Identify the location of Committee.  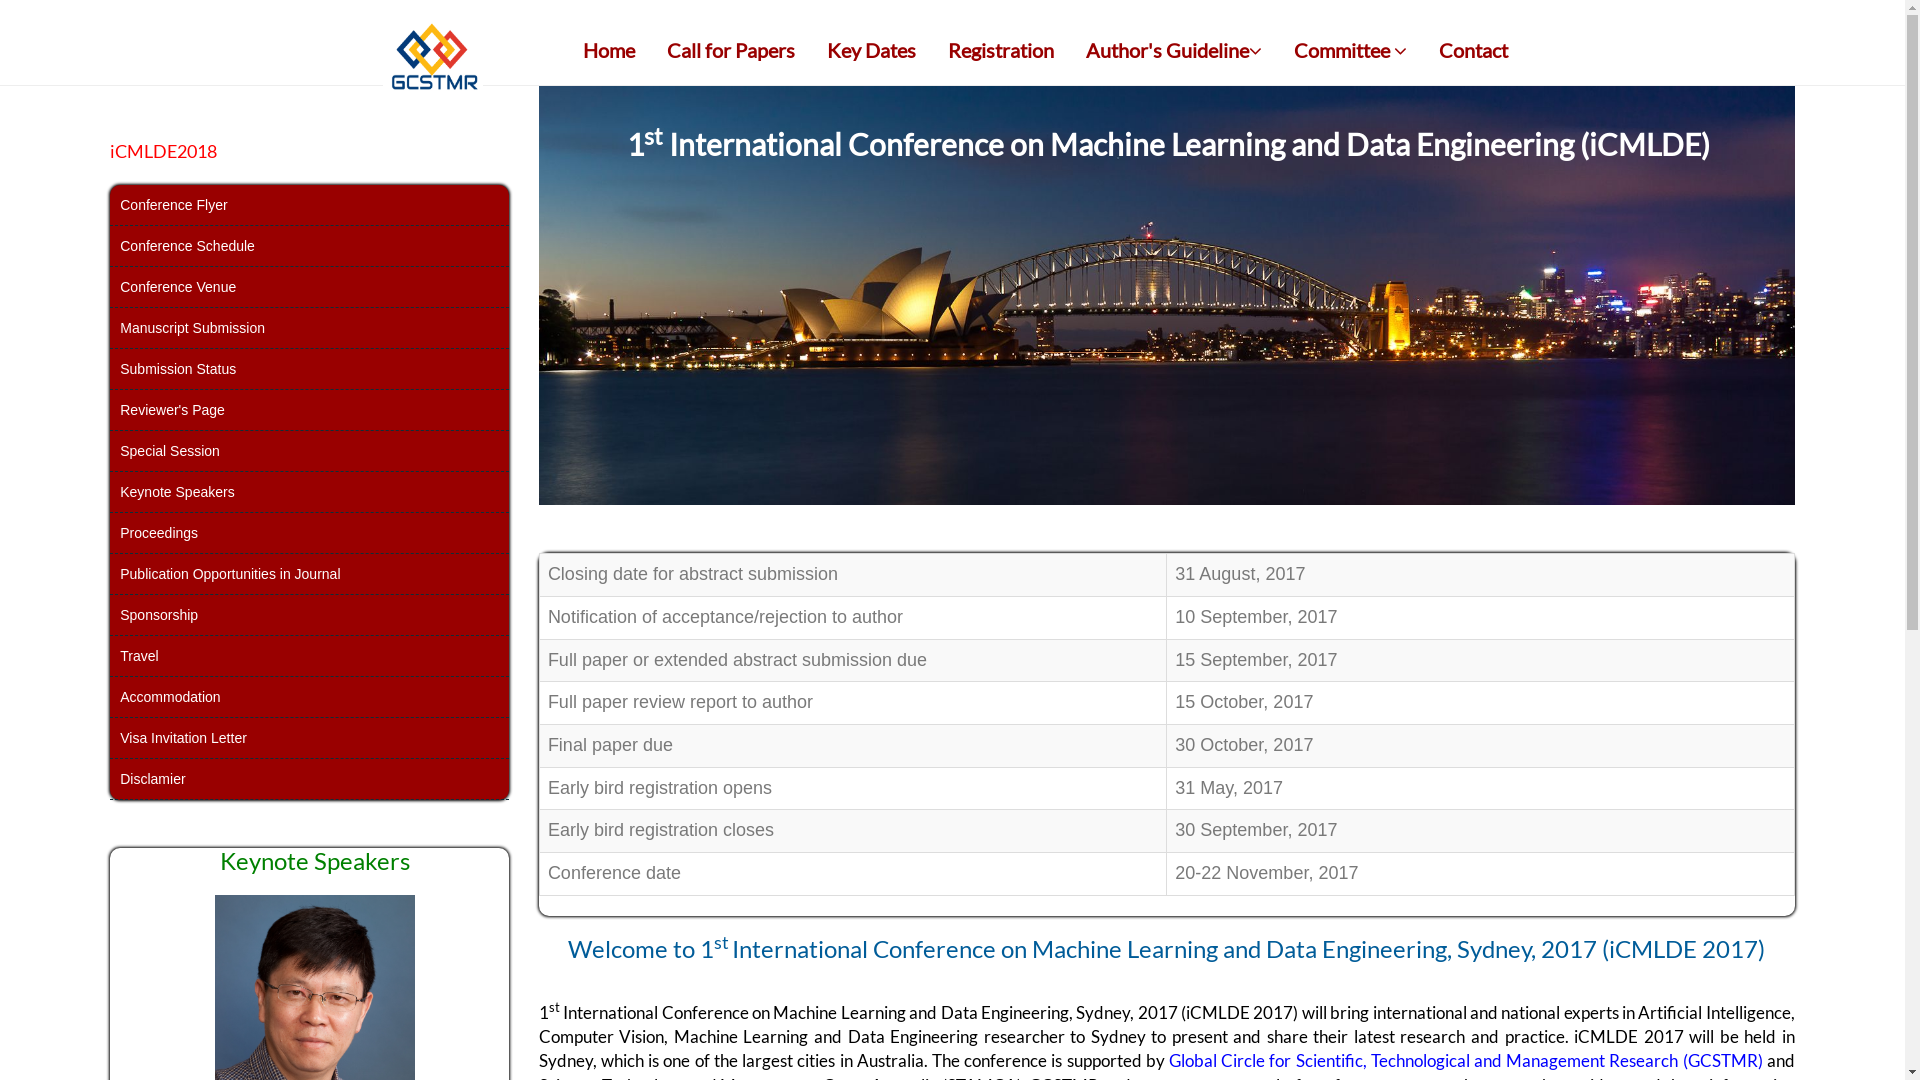
(1350, 50).